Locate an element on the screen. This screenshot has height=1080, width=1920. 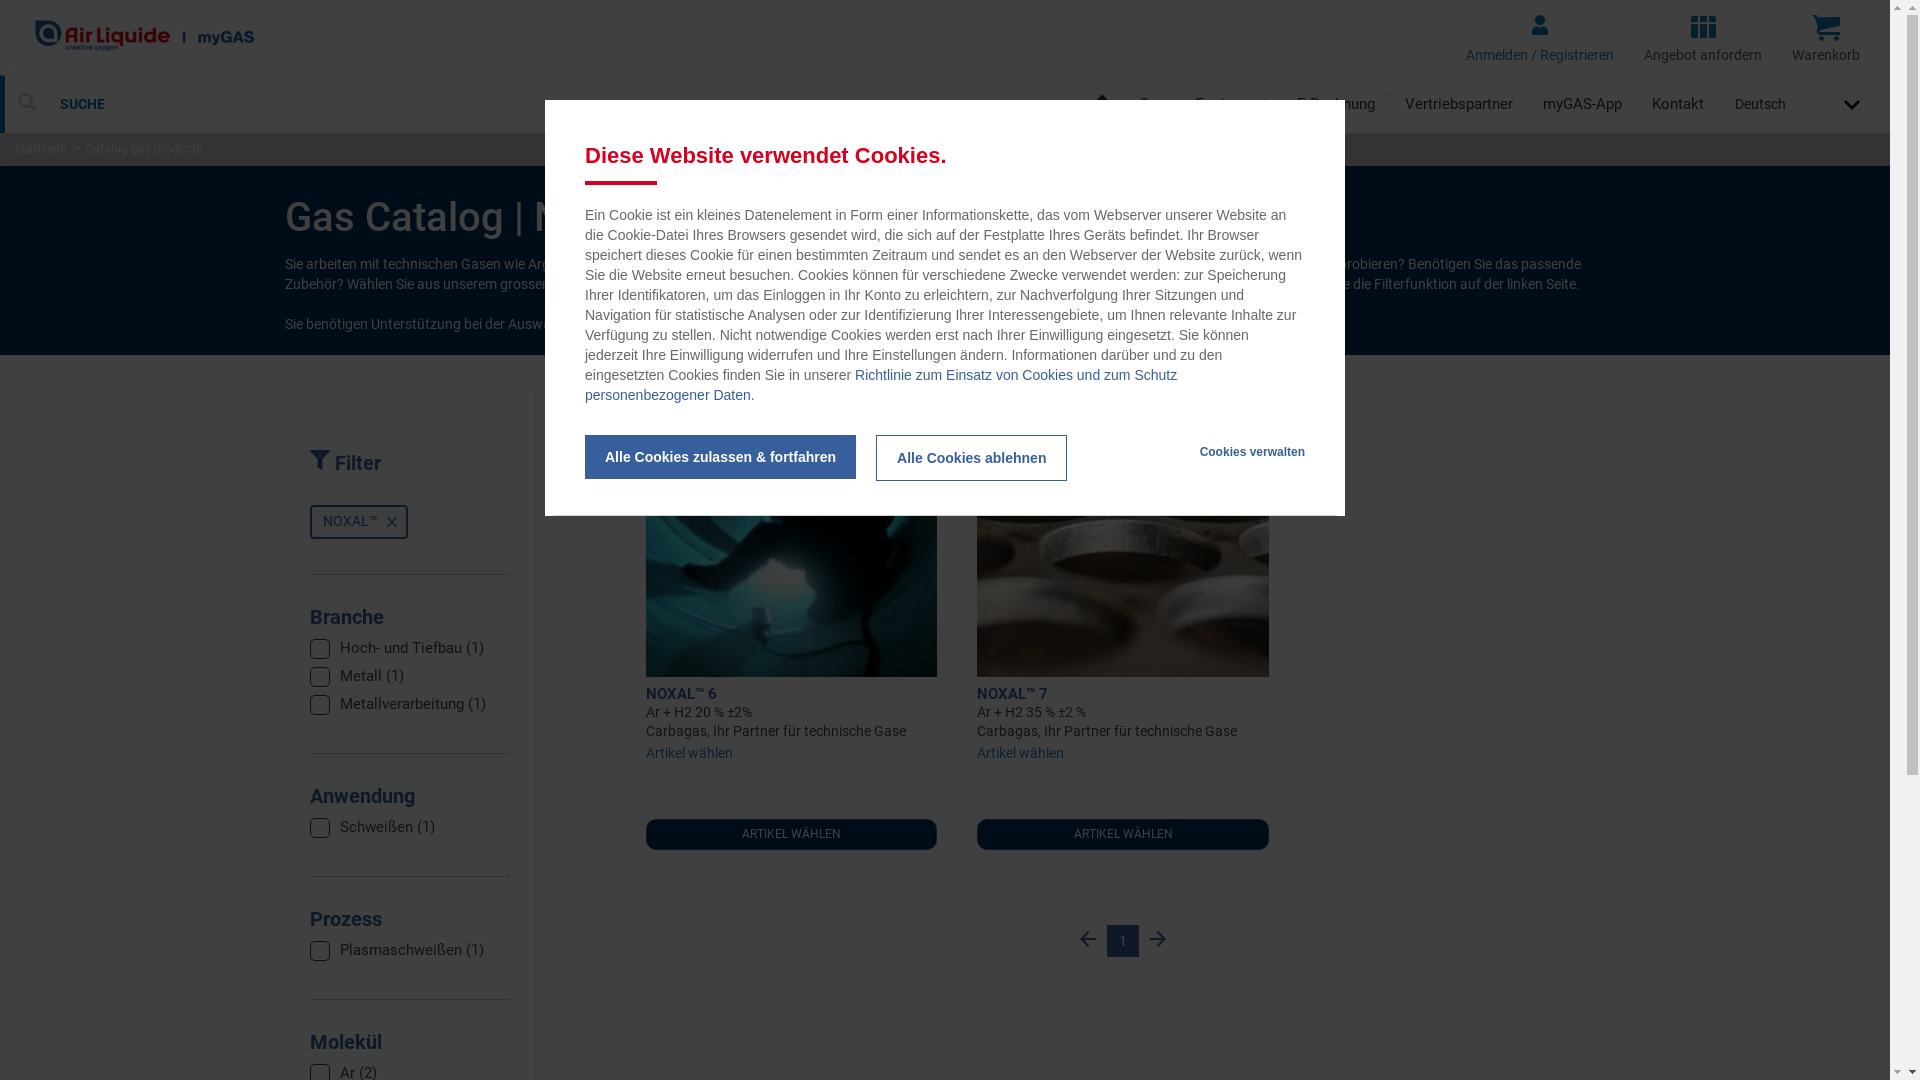
Catalog gas products is located at coordinates (144, 148).